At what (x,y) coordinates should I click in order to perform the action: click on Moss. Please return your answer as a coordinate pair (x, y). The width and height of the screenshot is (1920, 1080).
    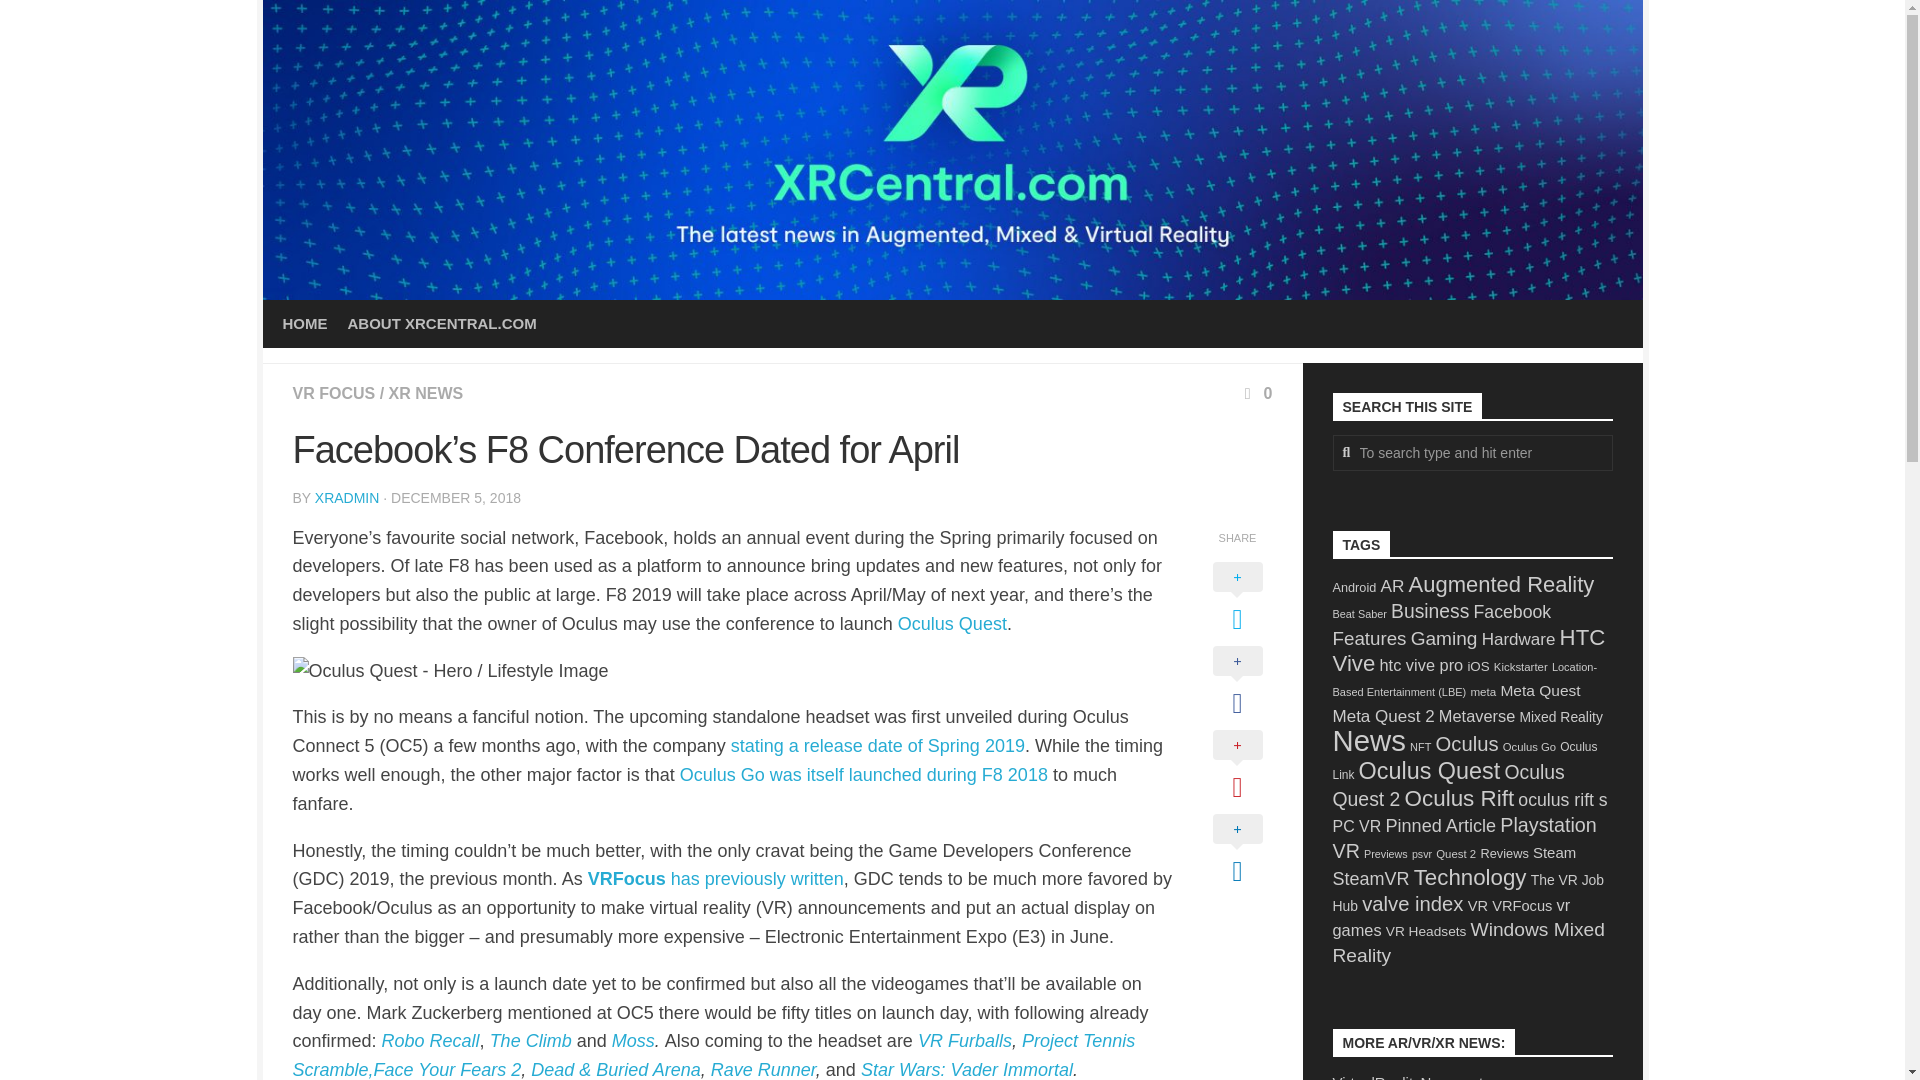
    Looking at the image, I should click on (630, 1040).